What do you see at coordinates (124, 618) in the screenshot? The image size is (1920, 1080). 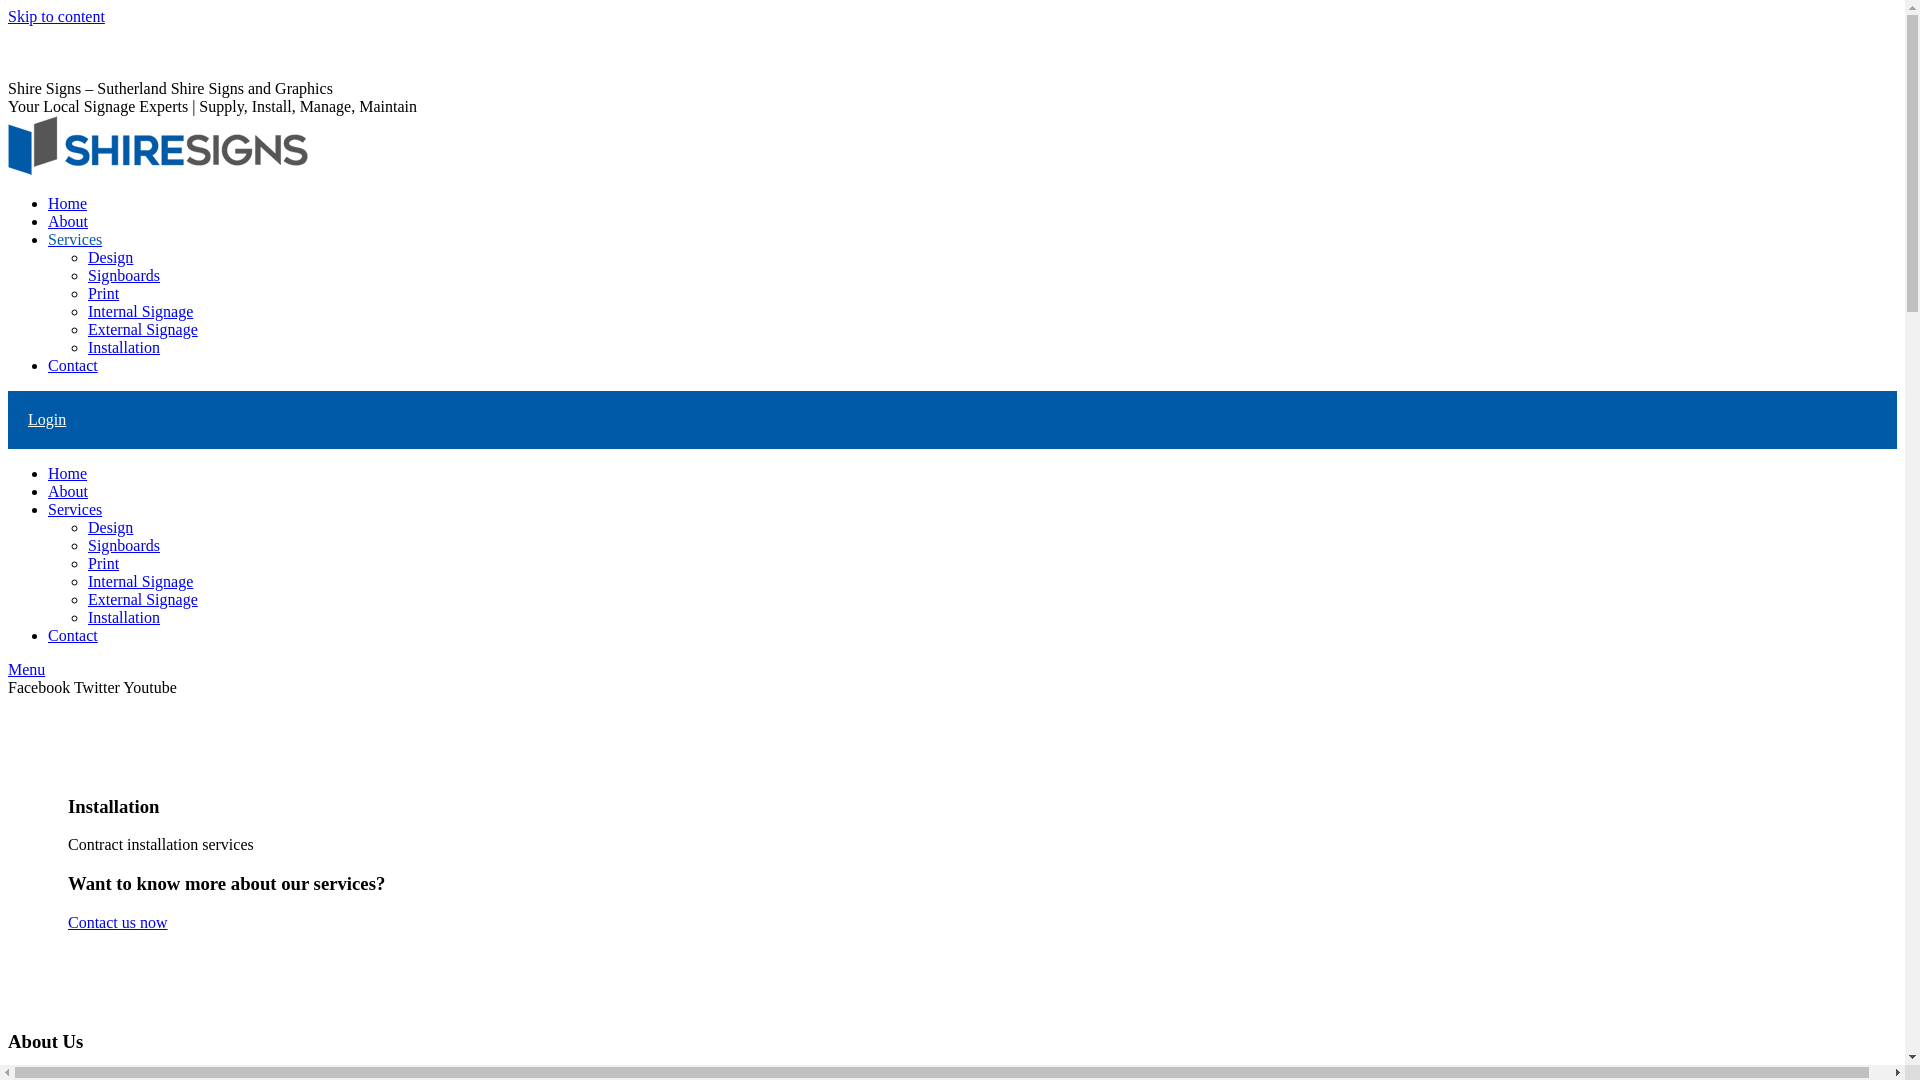 I see `Installation` at bounding box center [124, 618].